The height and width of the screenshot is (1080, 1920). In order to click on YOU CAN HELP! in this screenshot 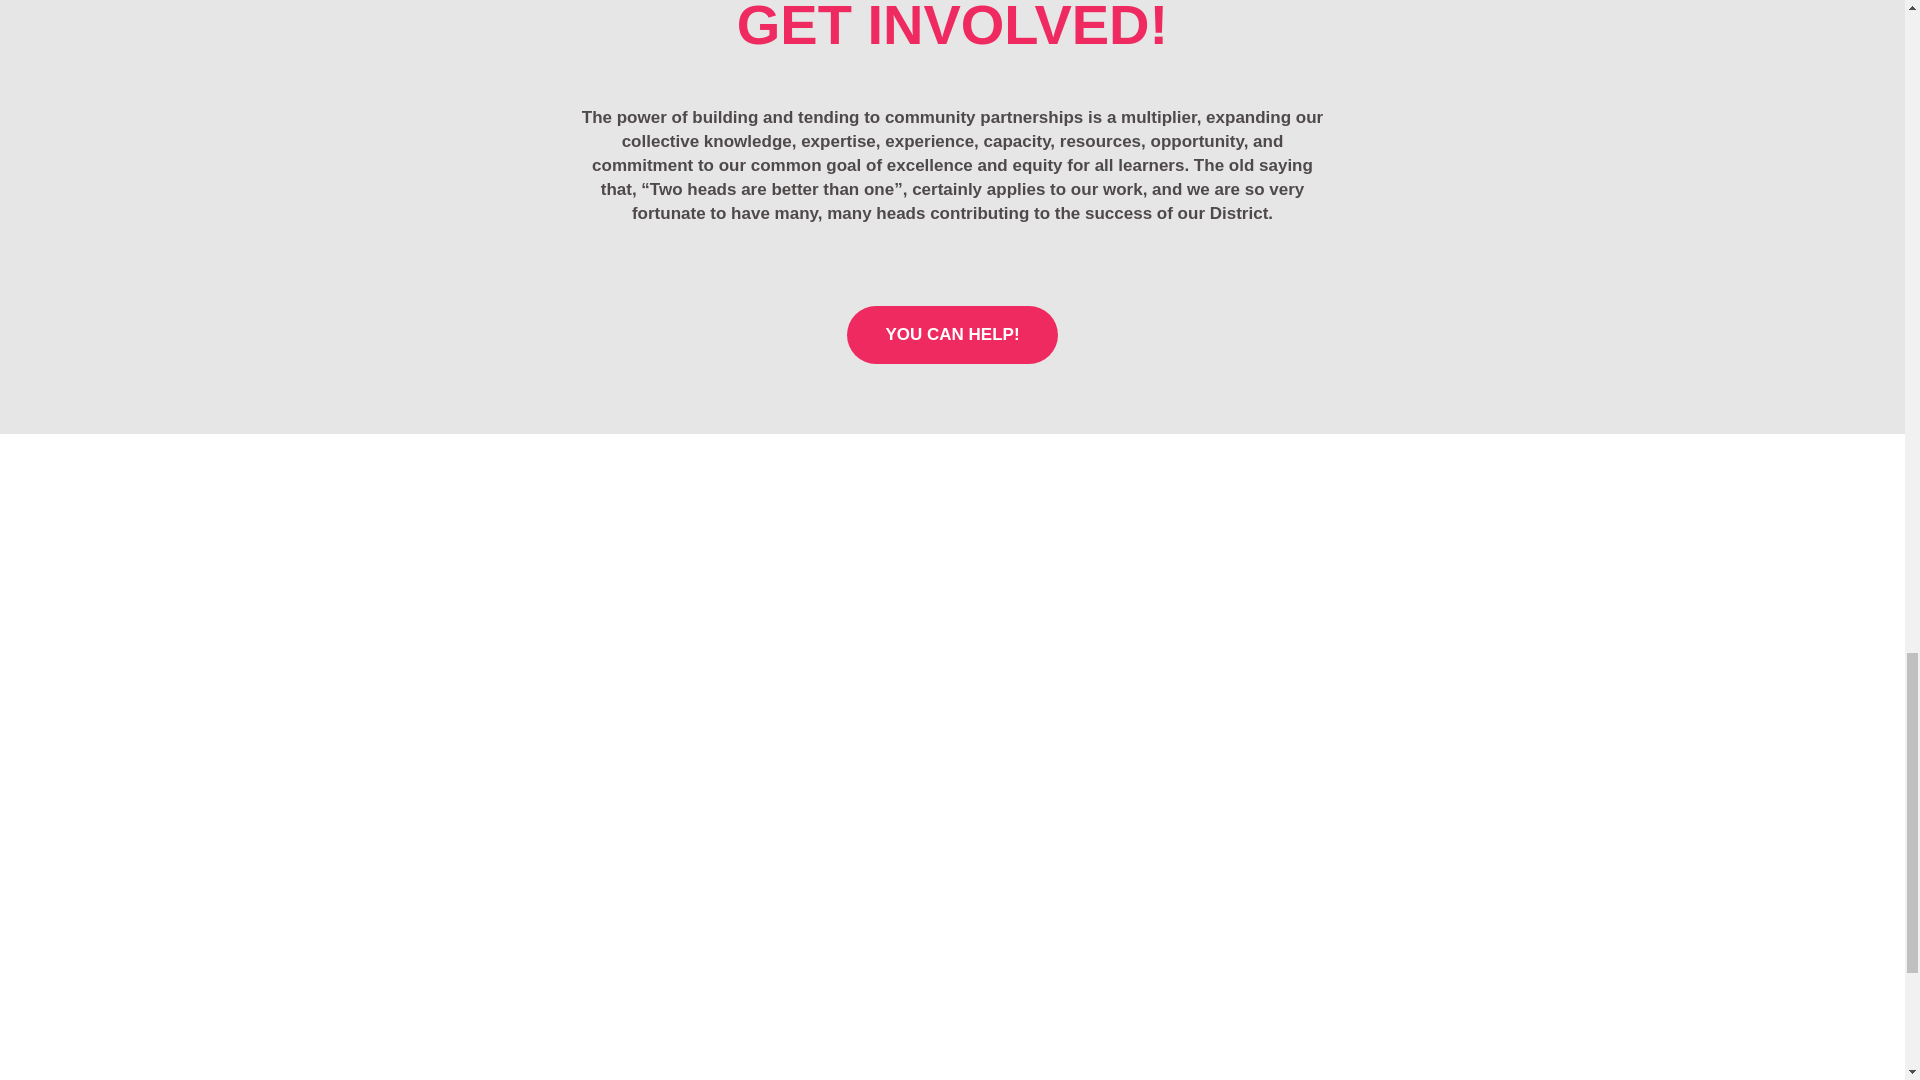, I will do `click(952, 334)`.